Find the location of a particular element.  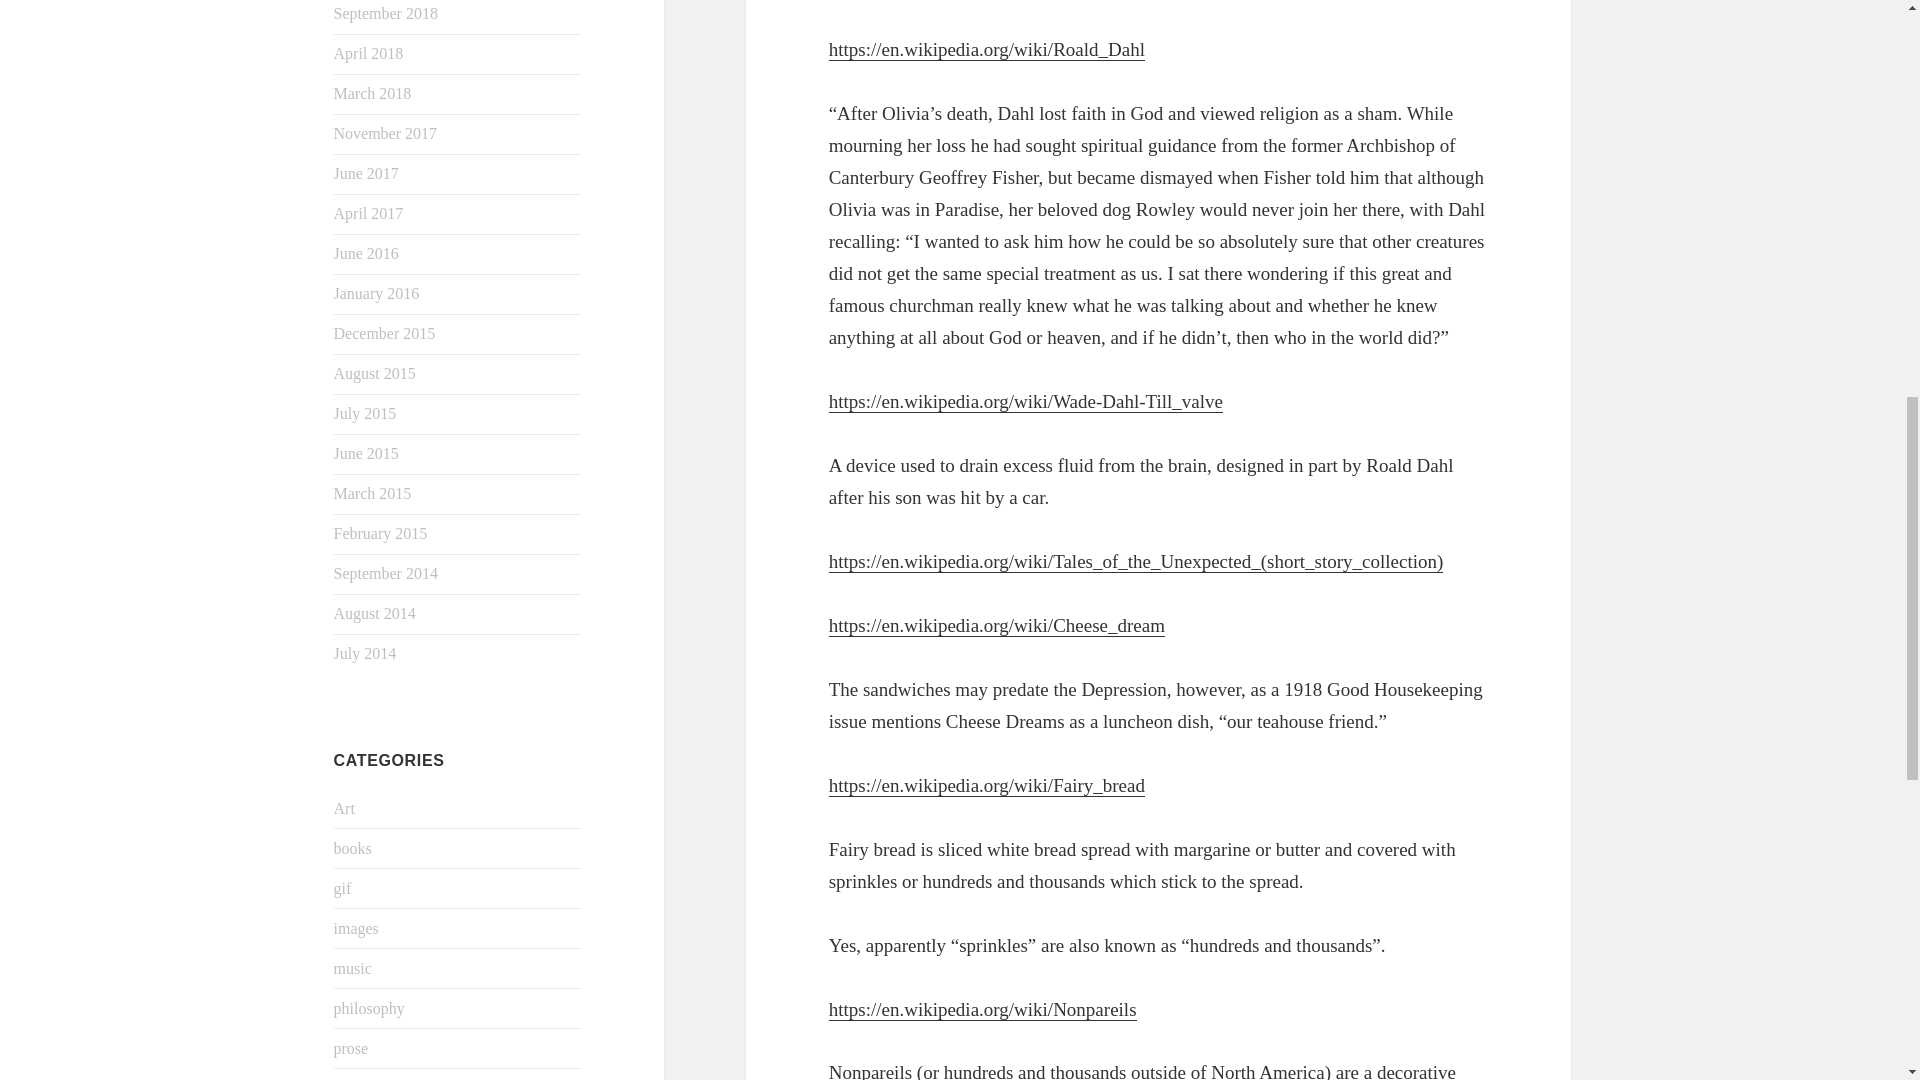

Art is located at coordinates (344, 808).